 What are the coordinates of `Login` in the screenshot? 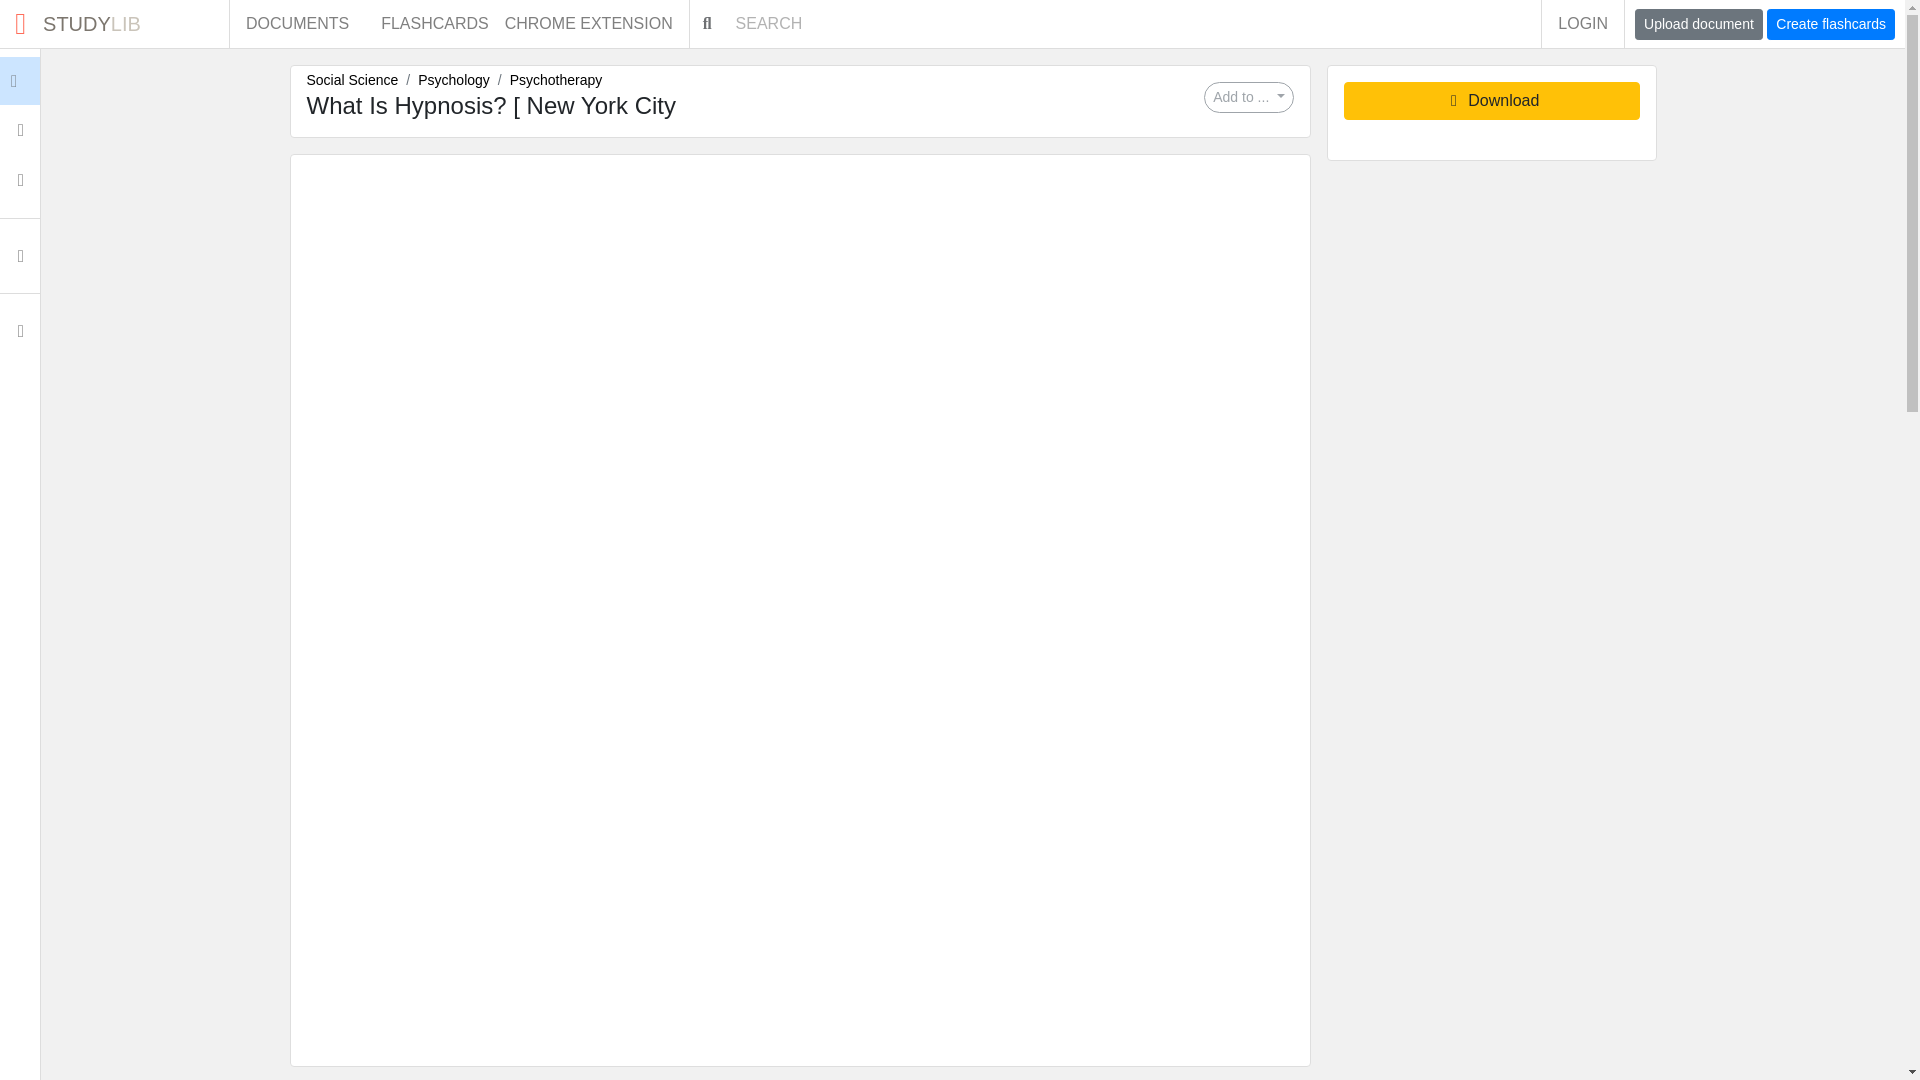 It's located at (60, 80).